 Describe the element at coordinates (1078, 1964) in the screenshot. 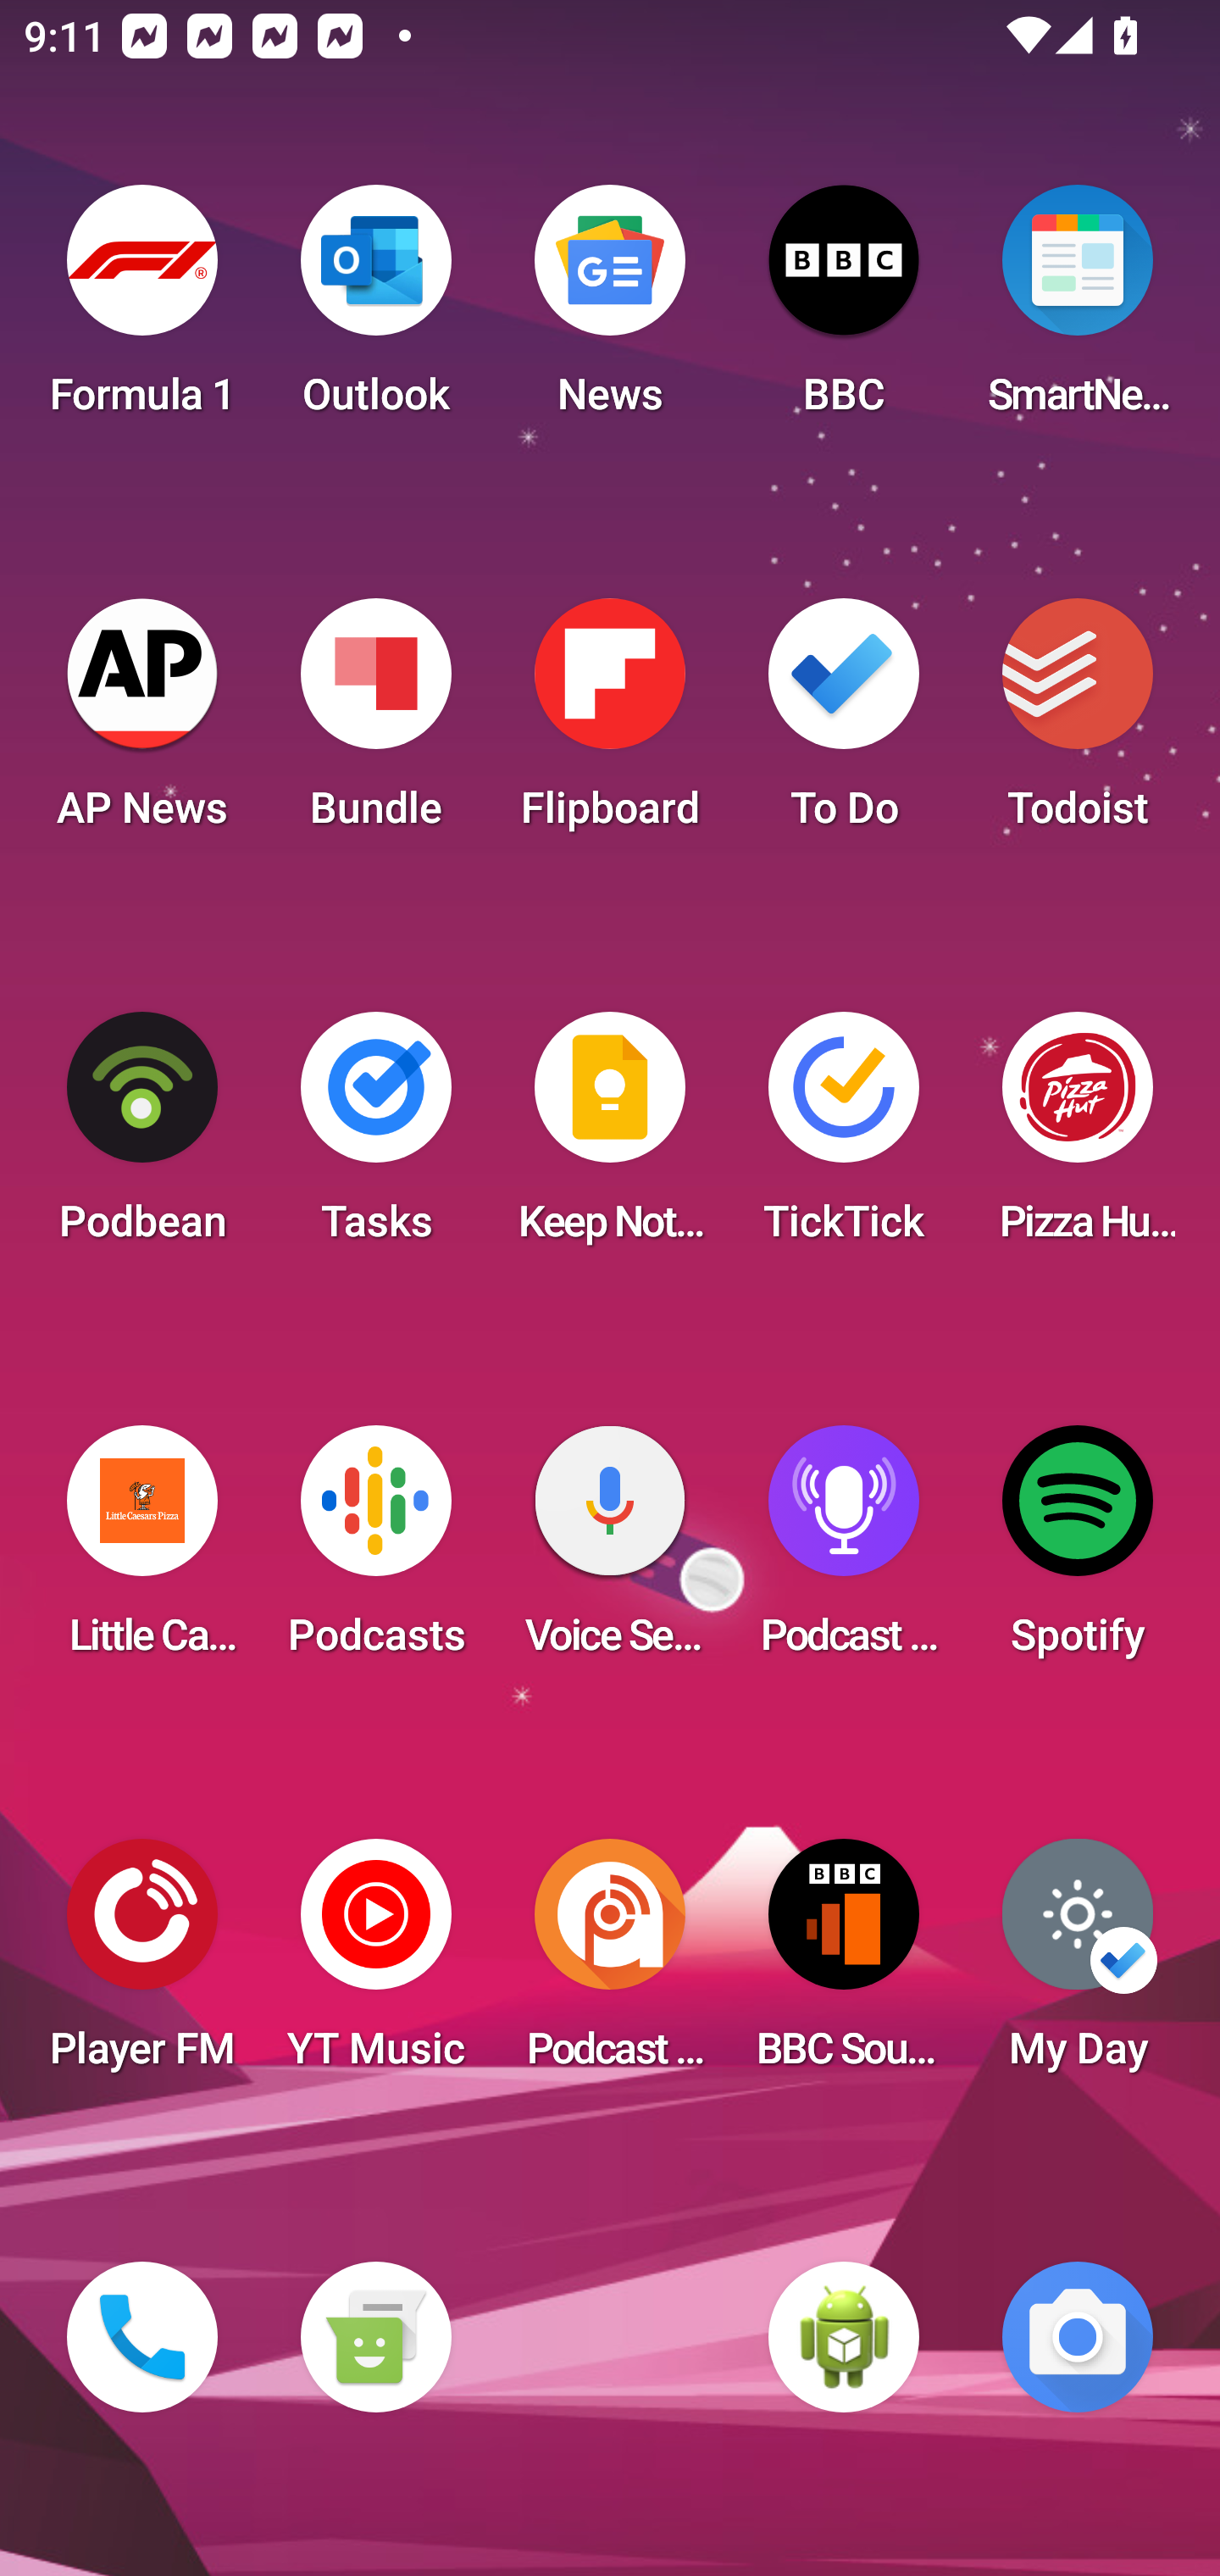

I see `My Day` at that location.